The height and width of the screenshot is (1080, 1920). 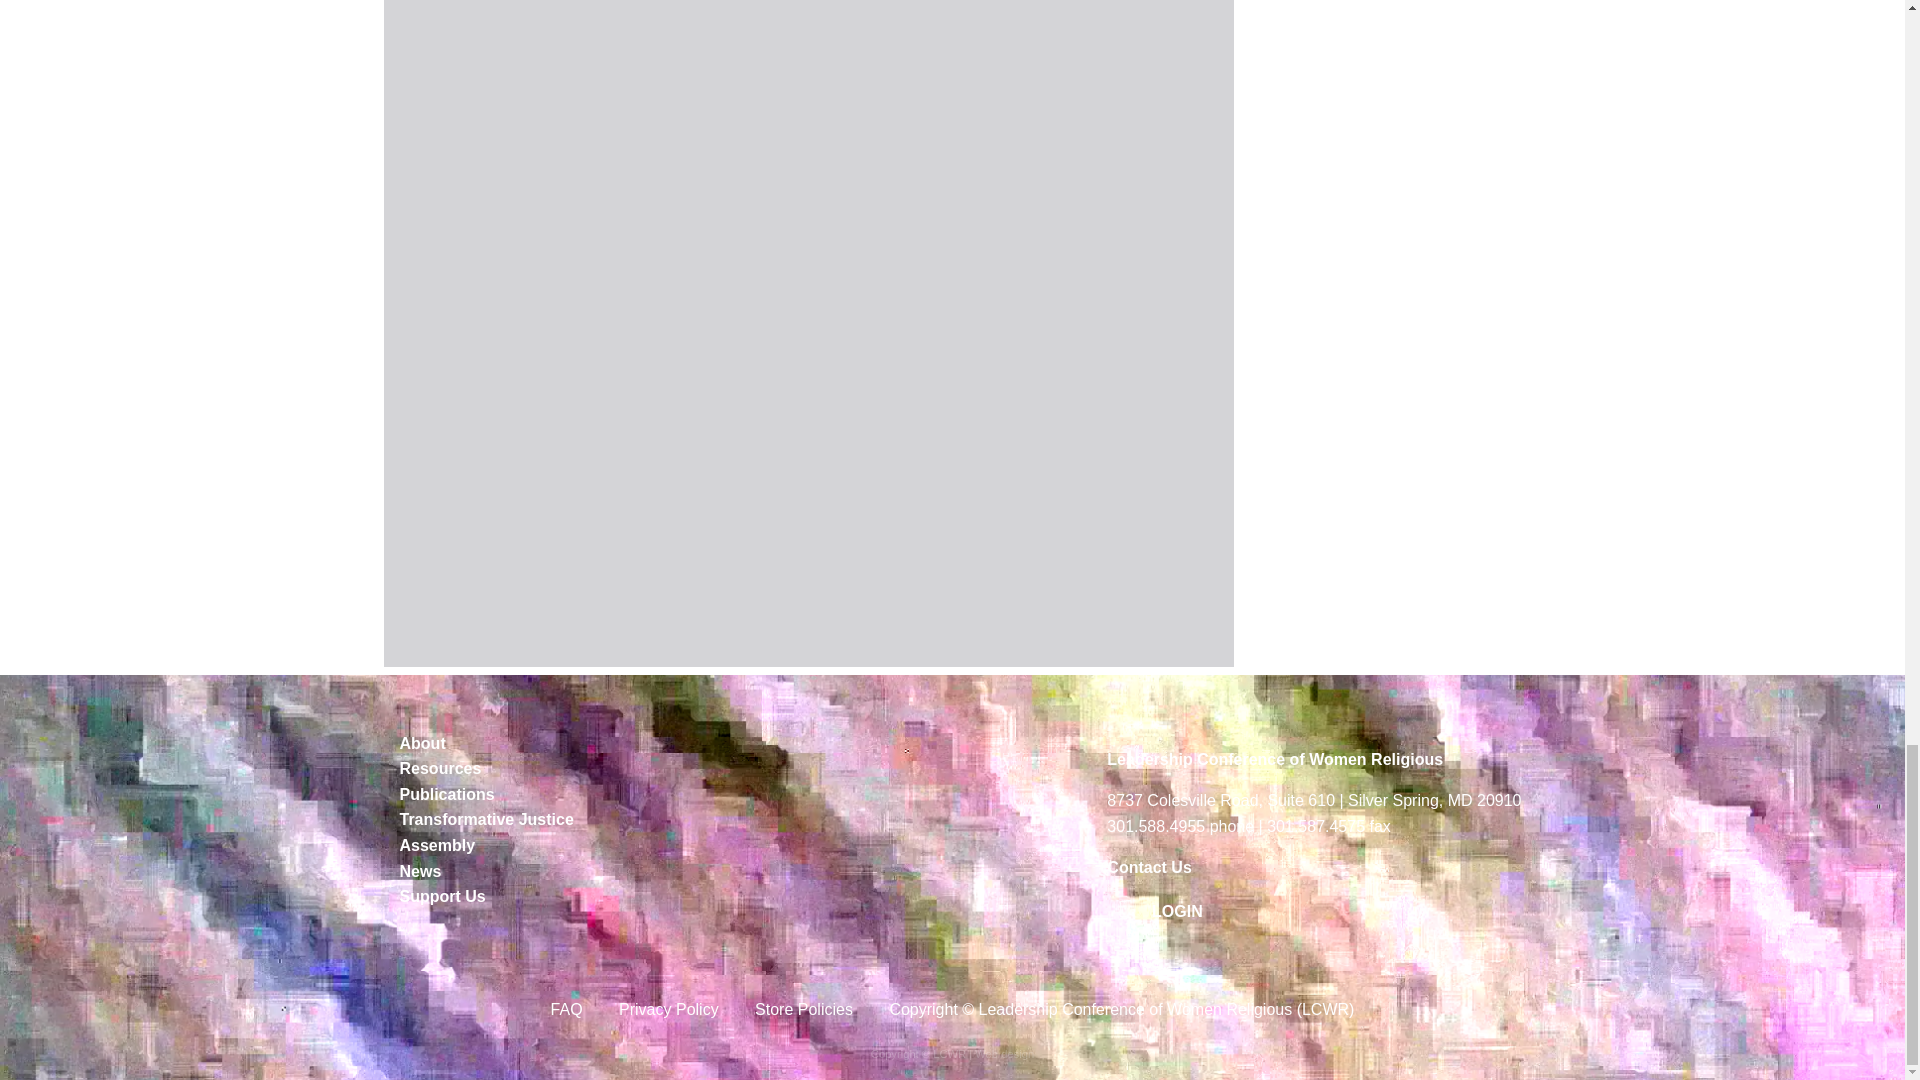 What do you see at coordinates (612, 845) in the screenshot?
I see `Assembly` at bounding box center [612, 845].